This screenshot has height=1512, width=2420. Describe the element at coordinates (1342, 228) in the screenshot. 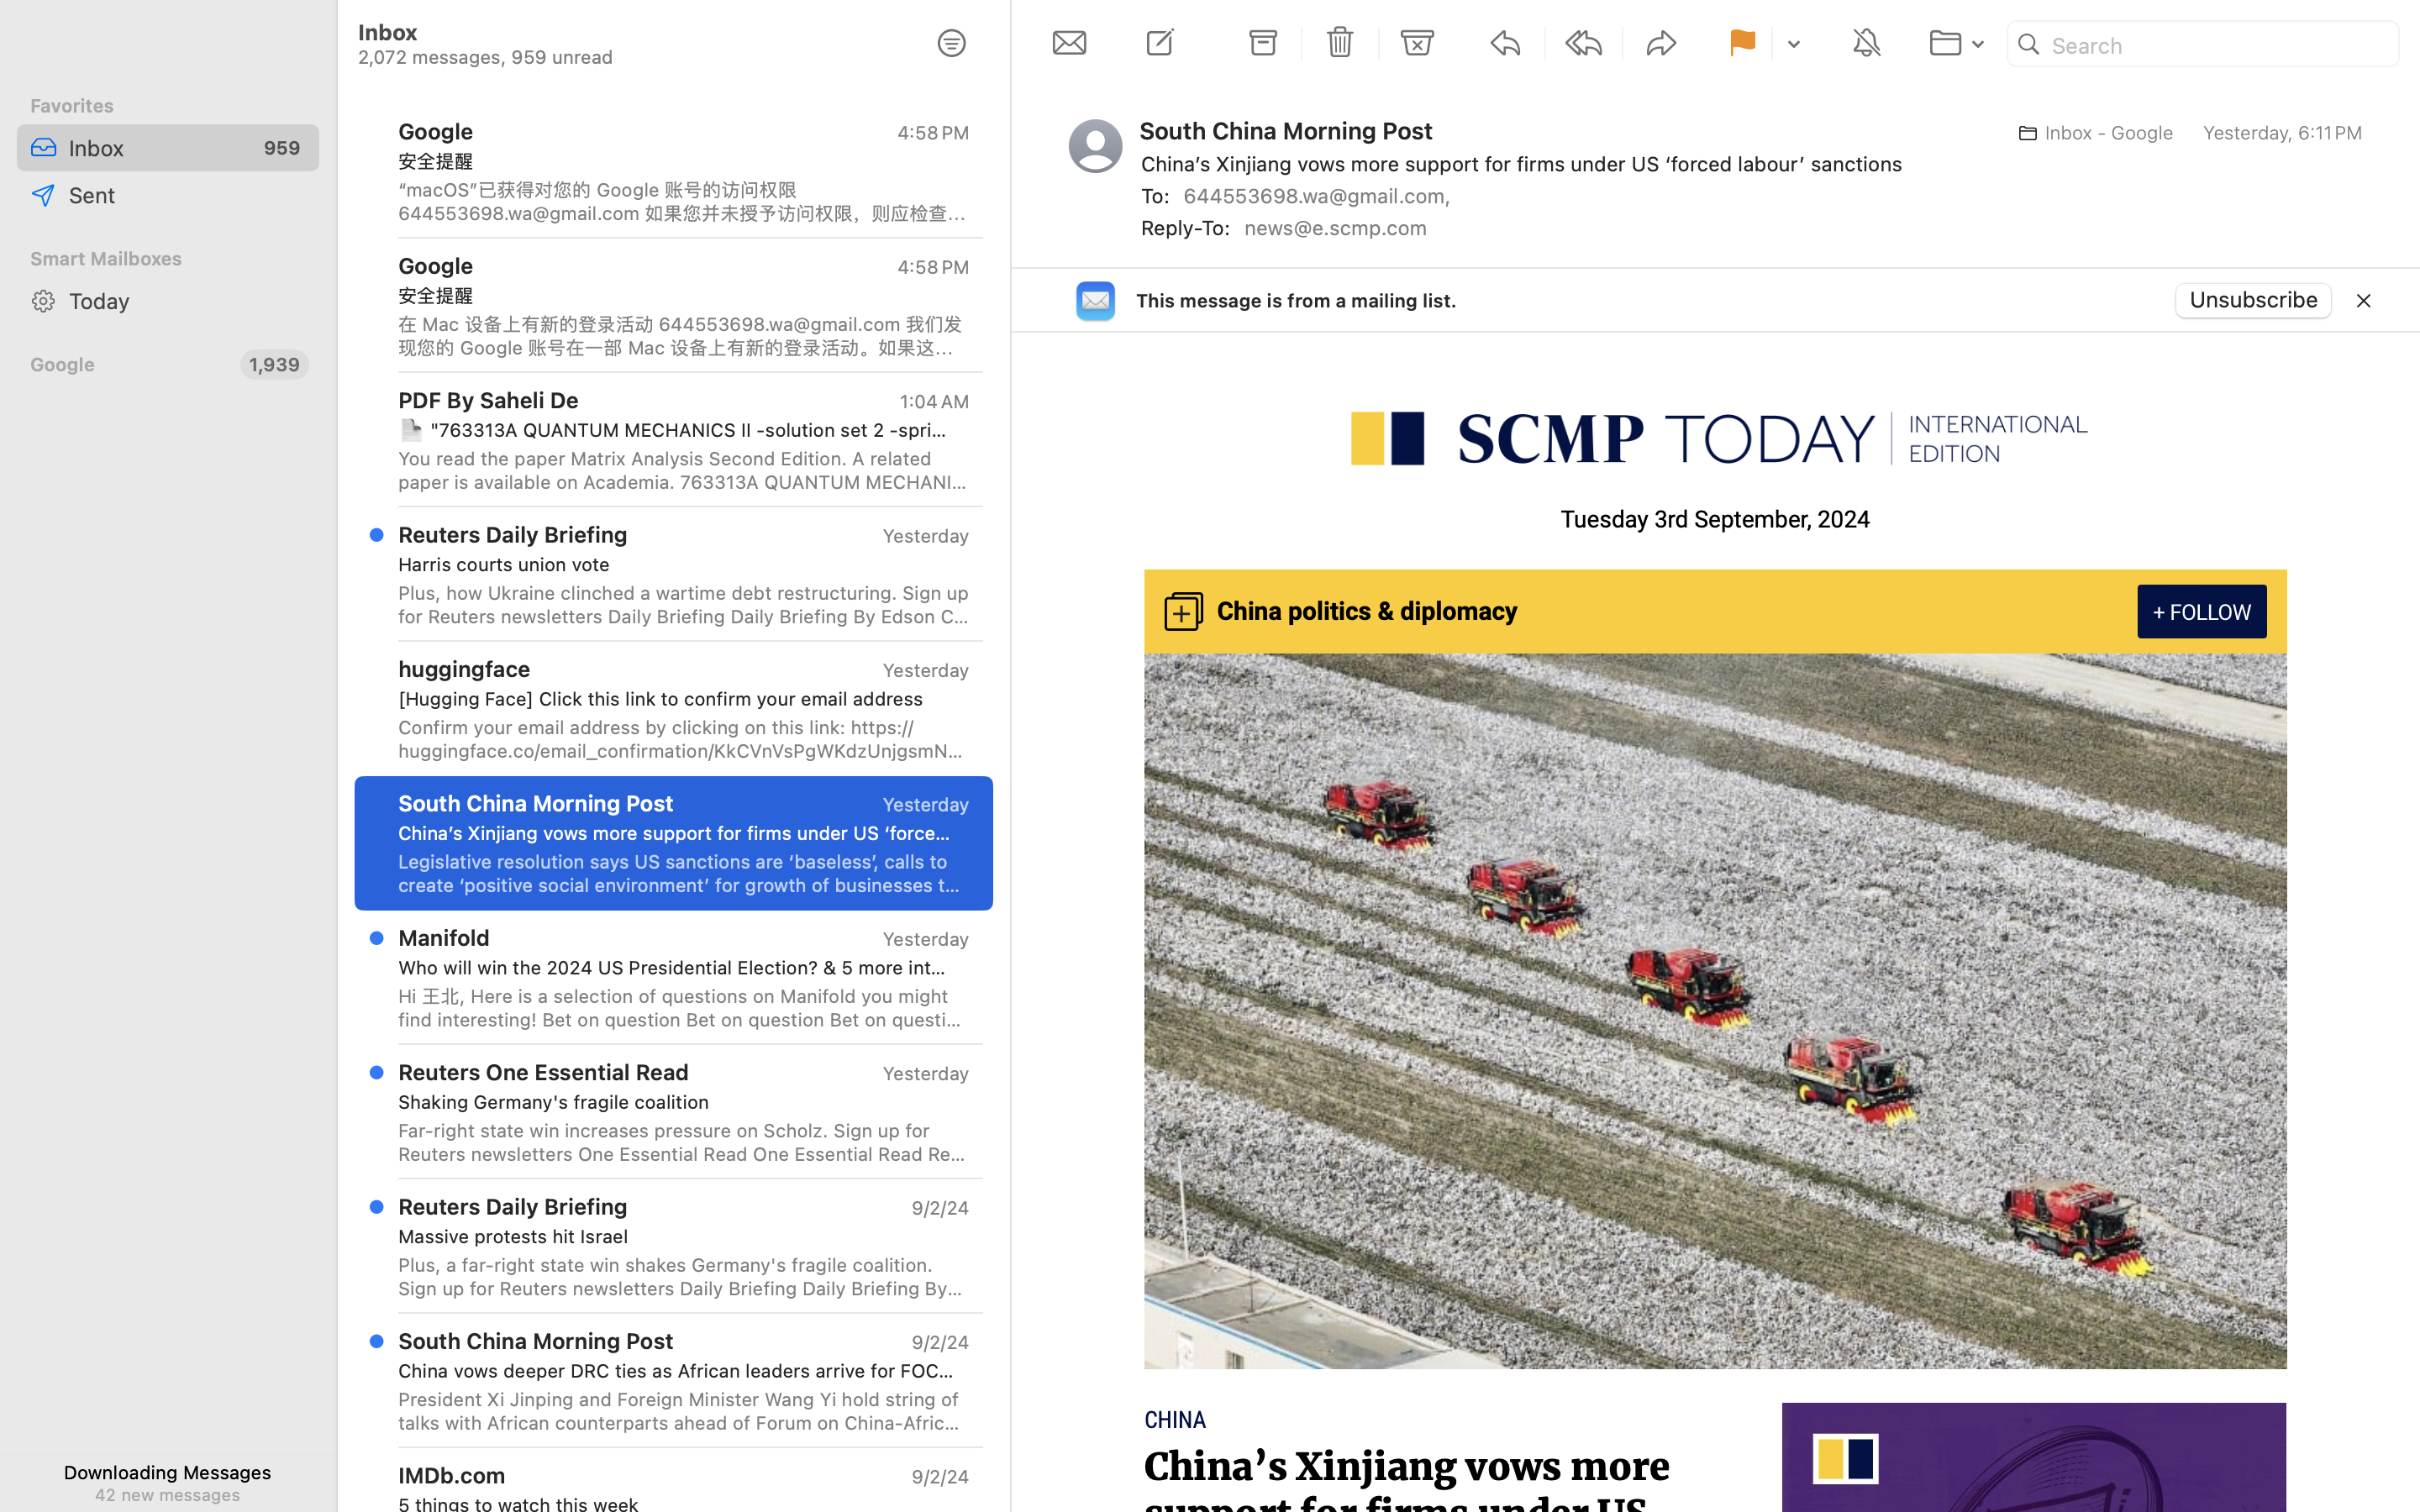

I see `news@e.scmp.com` at that location.